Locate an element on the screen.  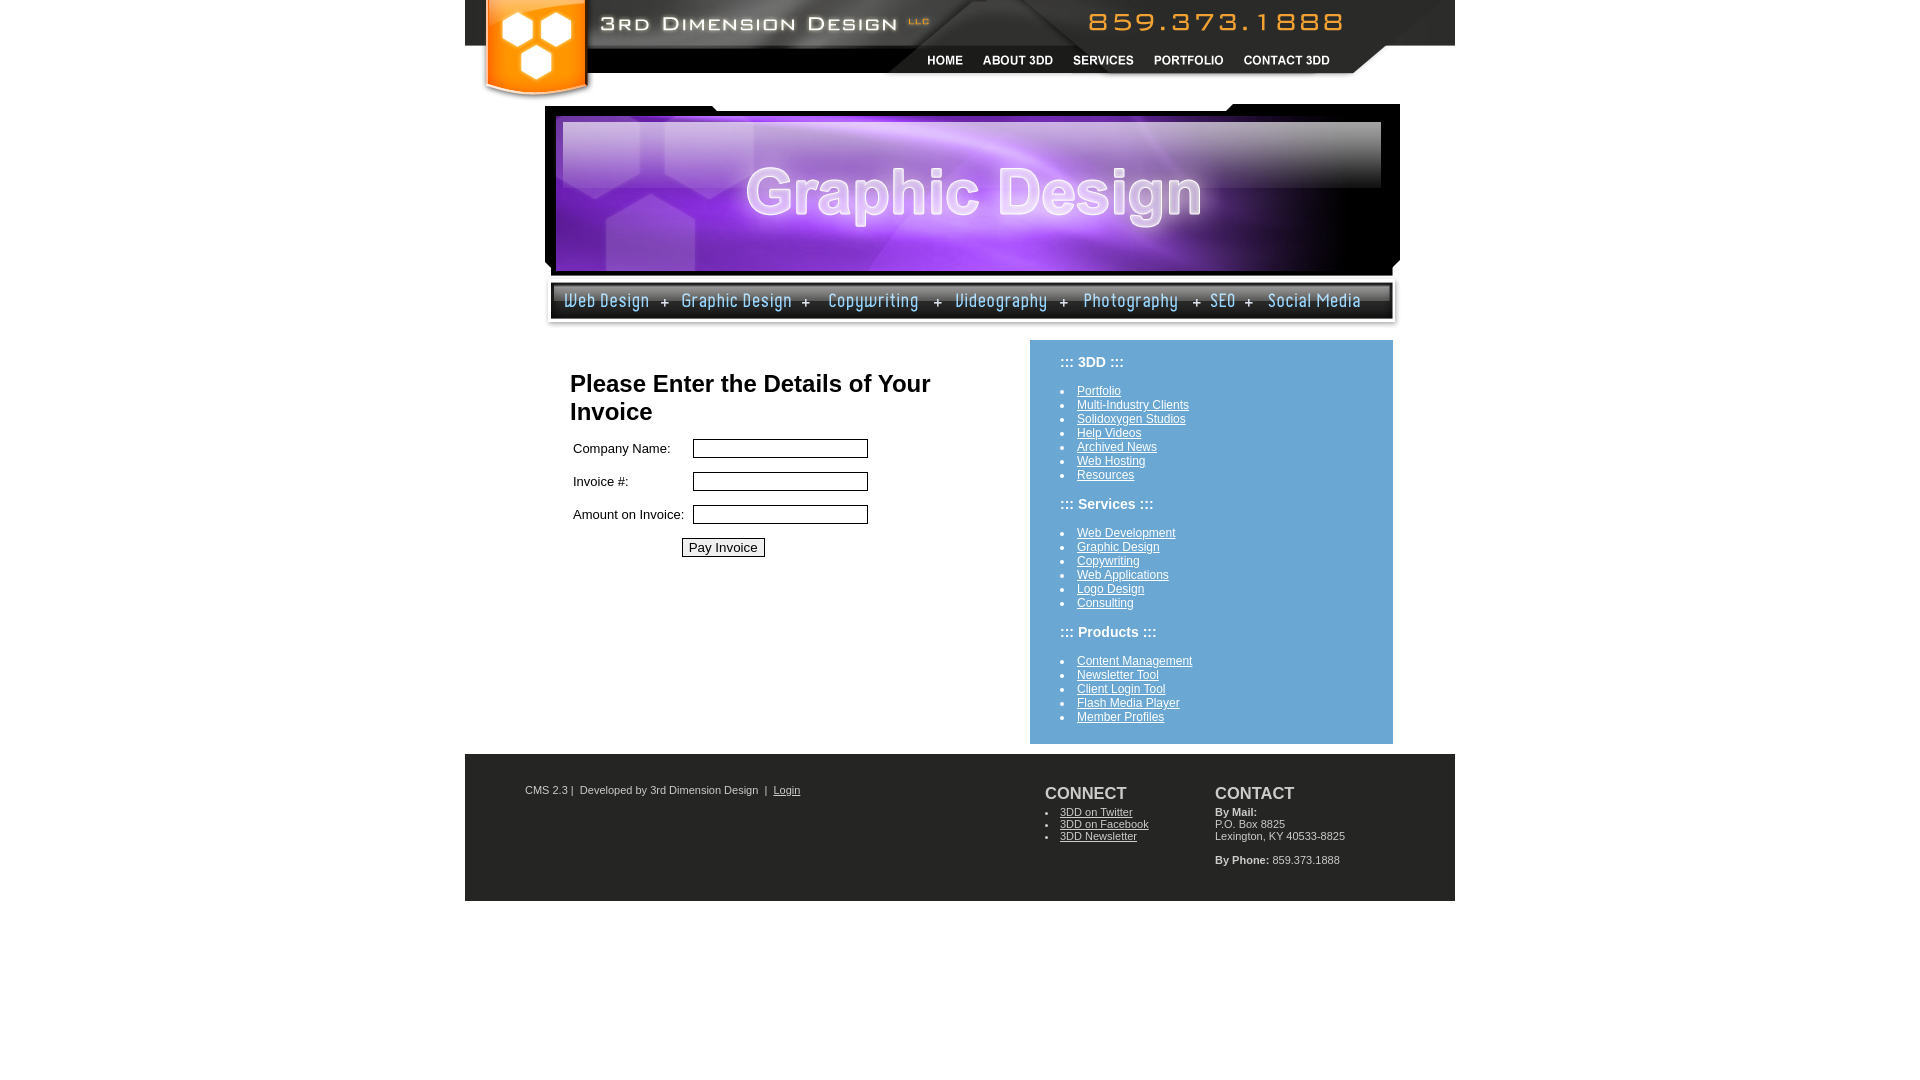
Copywriting is located at coordinates (1108, 561).